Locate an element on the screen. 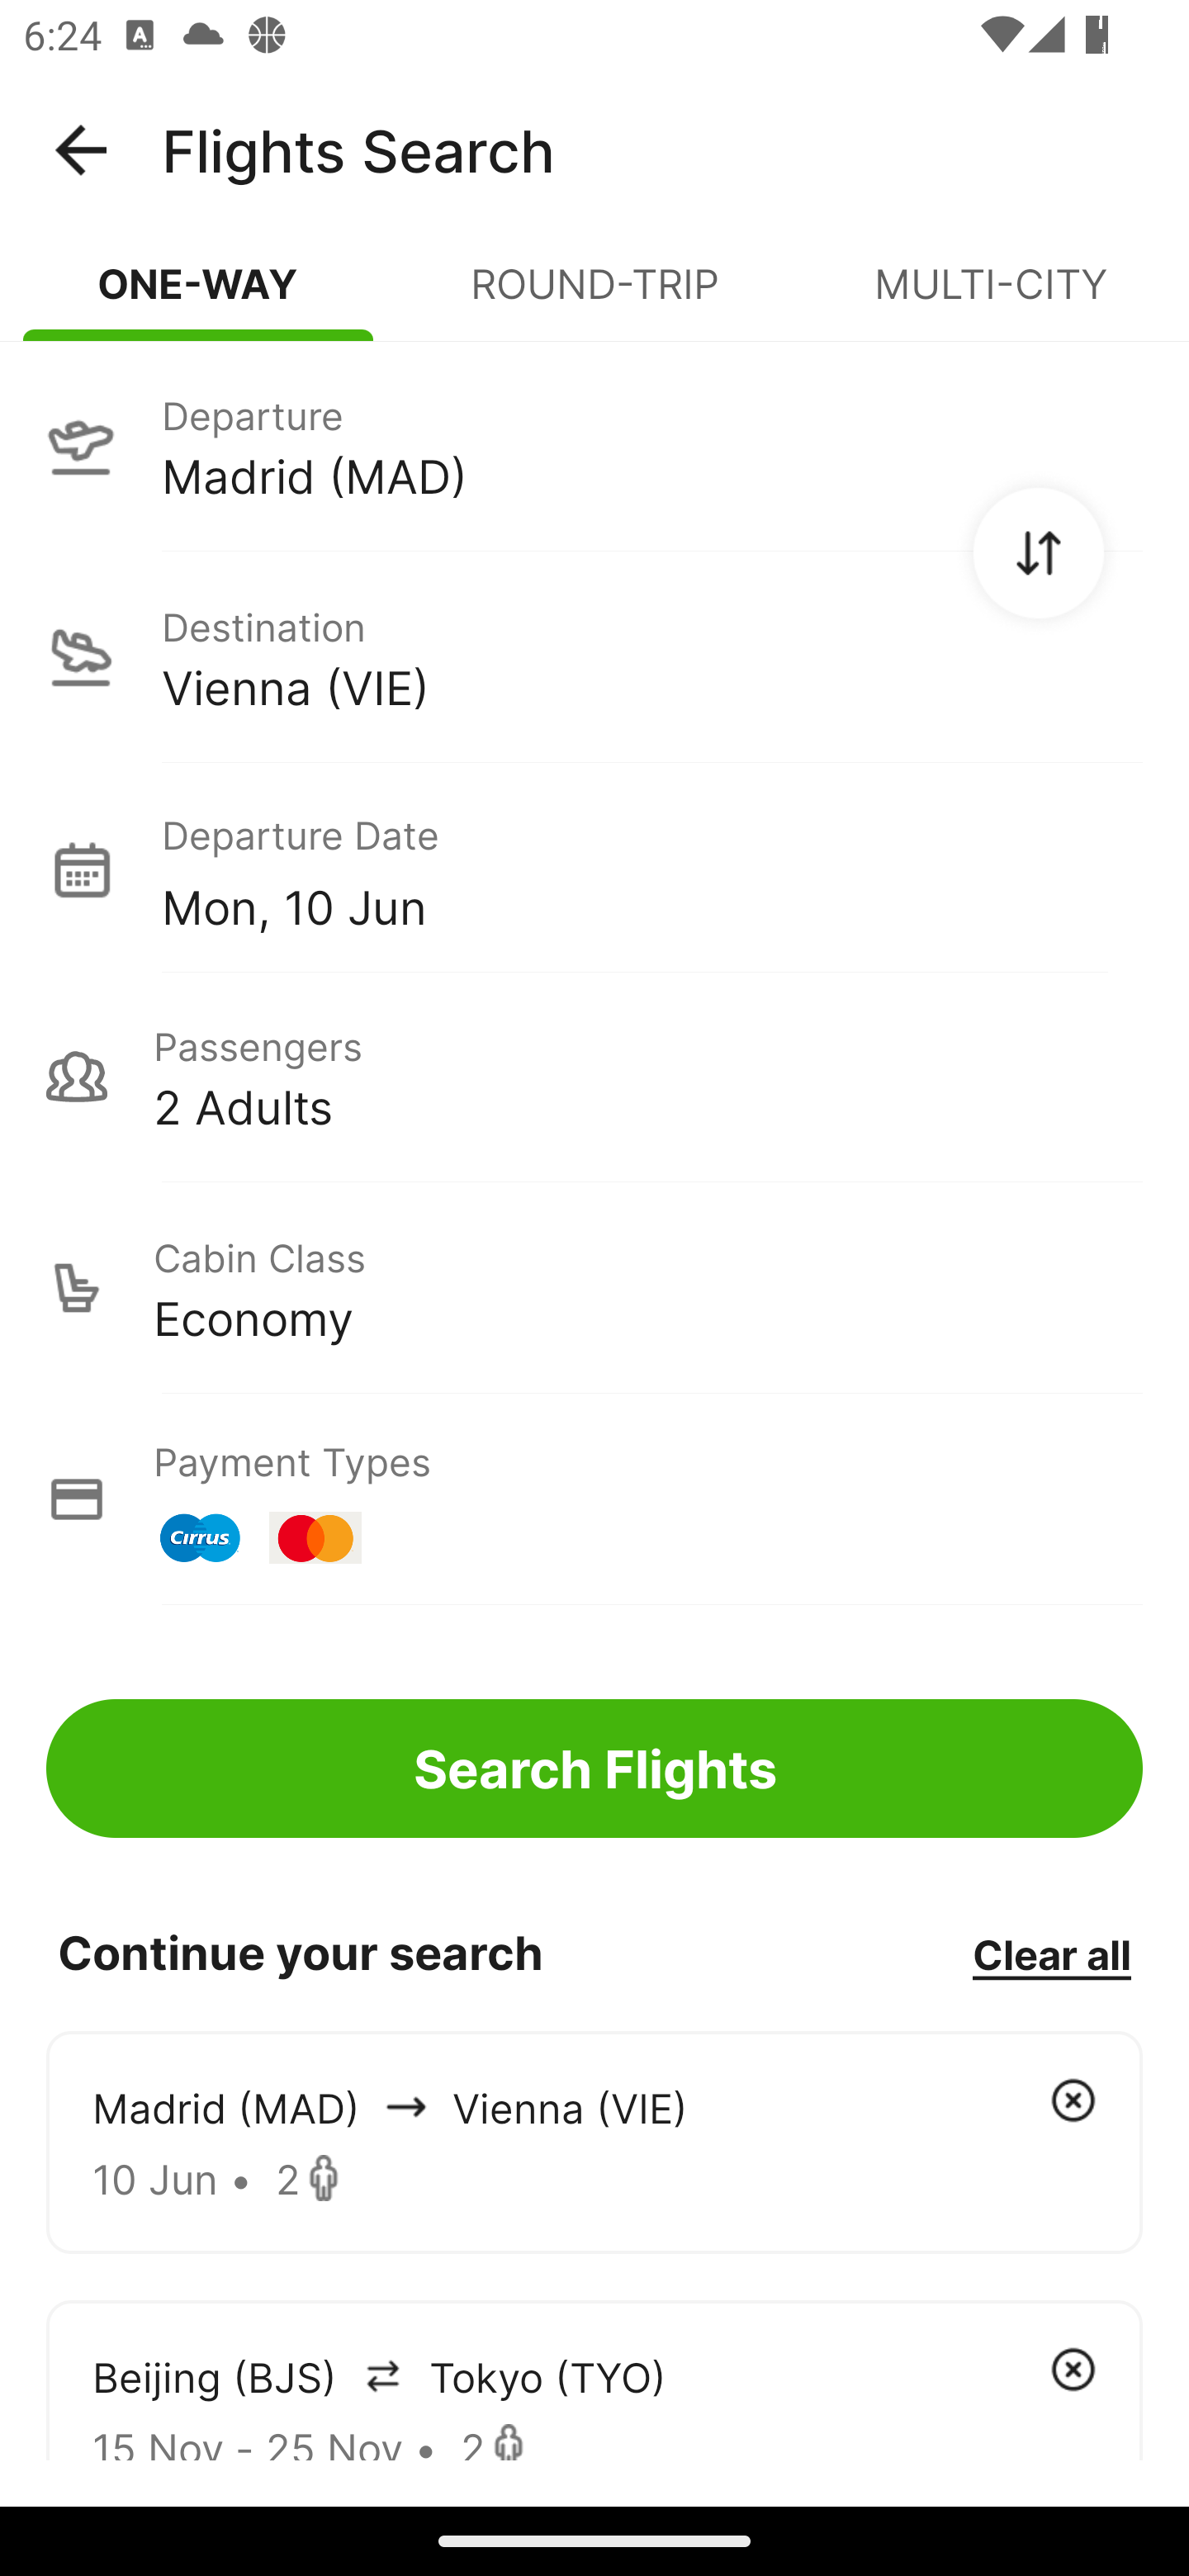 This screenshot has width=1189, height=2576. Destination Vienna (VIE) is located at coordinates (594, 657).